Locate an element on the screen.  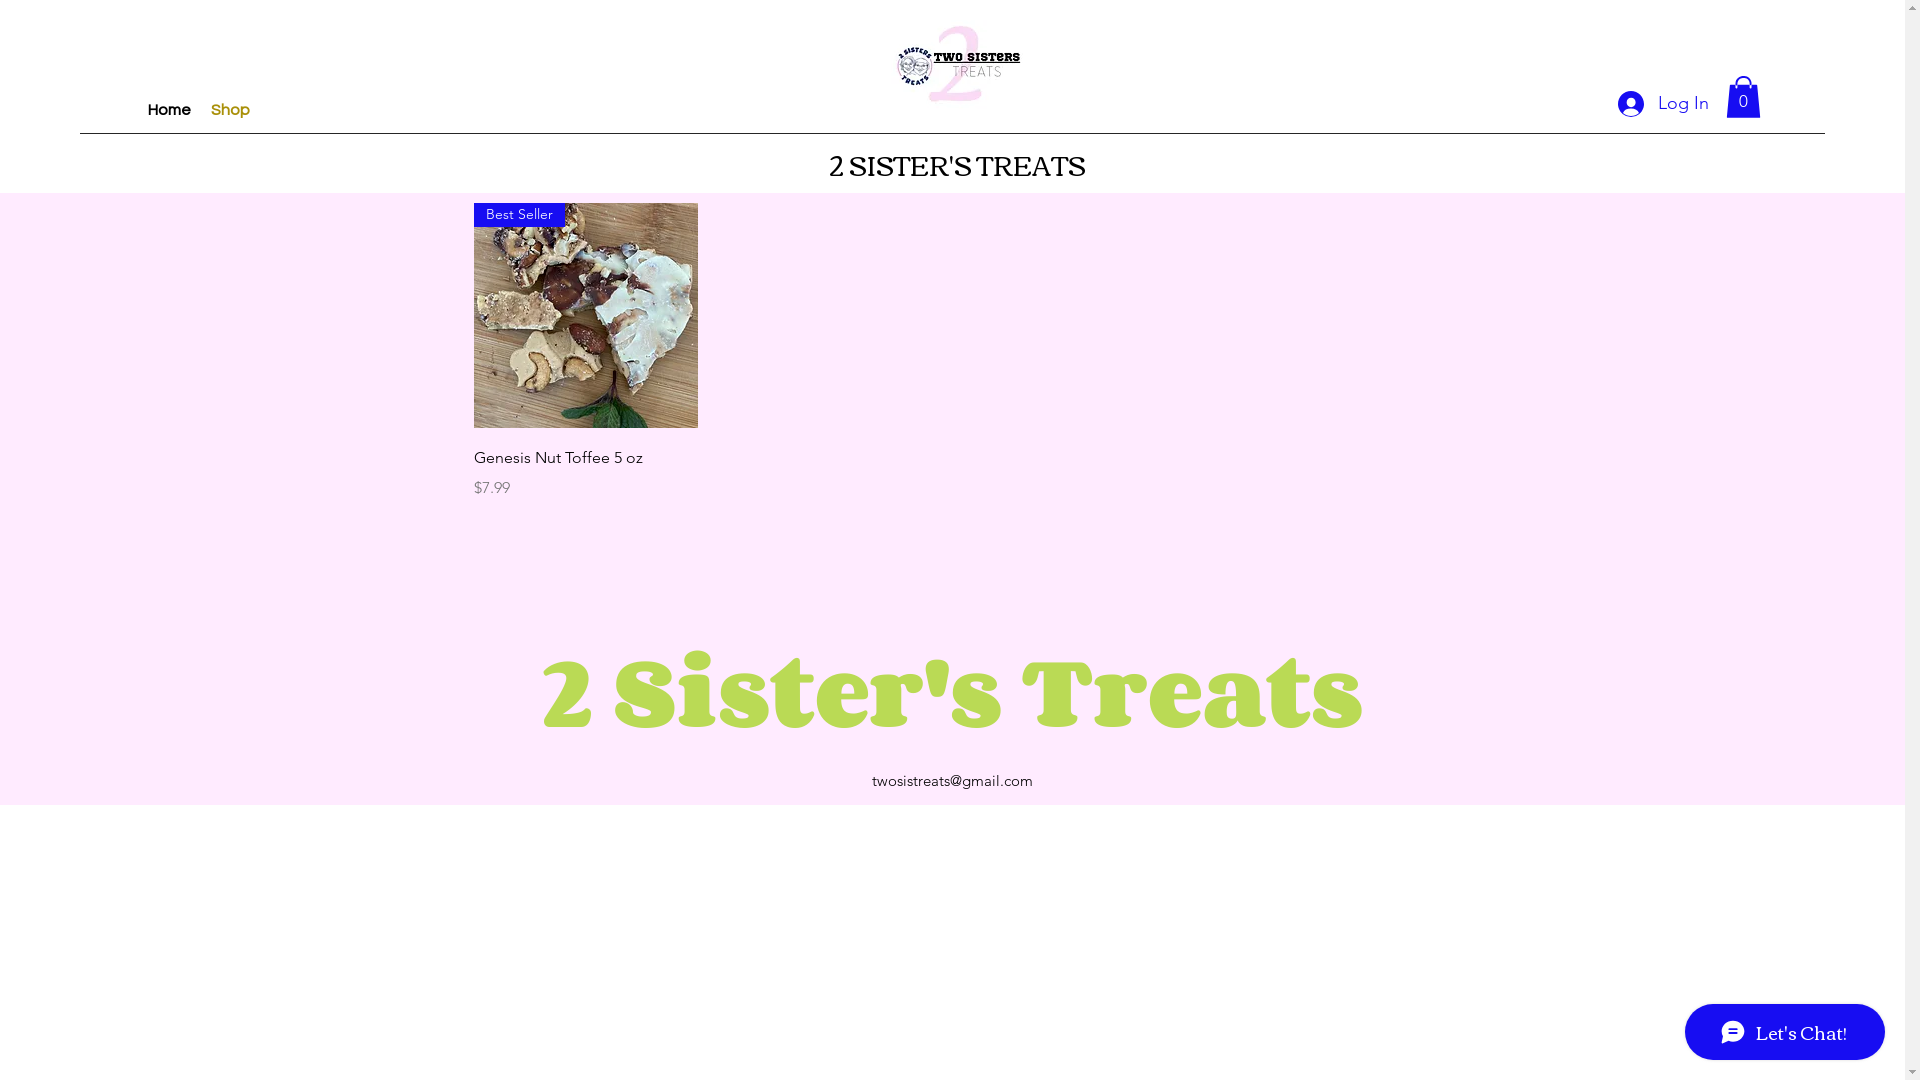
Log In is located at coordinates (1645, 104).